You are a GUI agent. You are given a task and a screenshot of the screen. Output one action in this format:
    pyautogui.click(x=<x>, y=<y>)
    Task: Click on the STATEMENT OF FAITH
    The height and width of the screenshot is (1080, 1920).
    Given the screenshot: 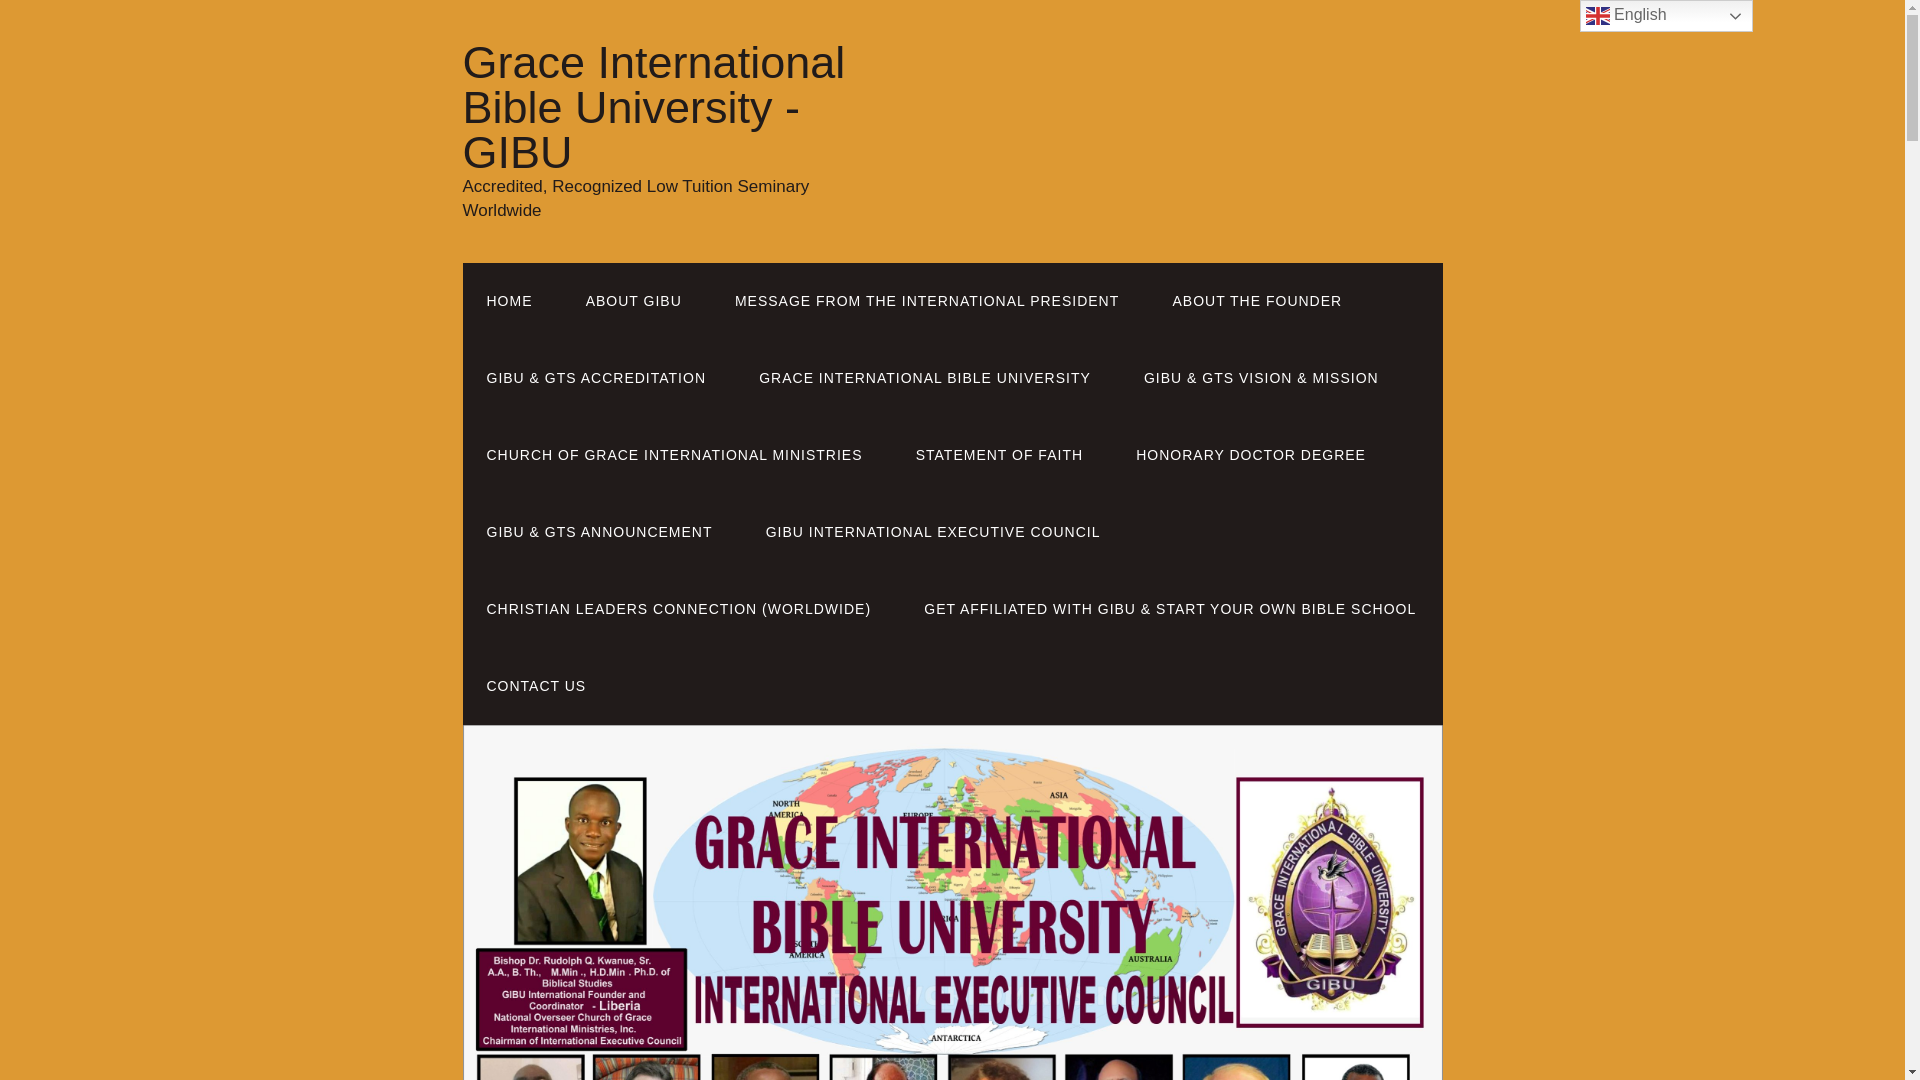 What is the action you would take?
    pyautogui.click(x=1000, y=454)
    